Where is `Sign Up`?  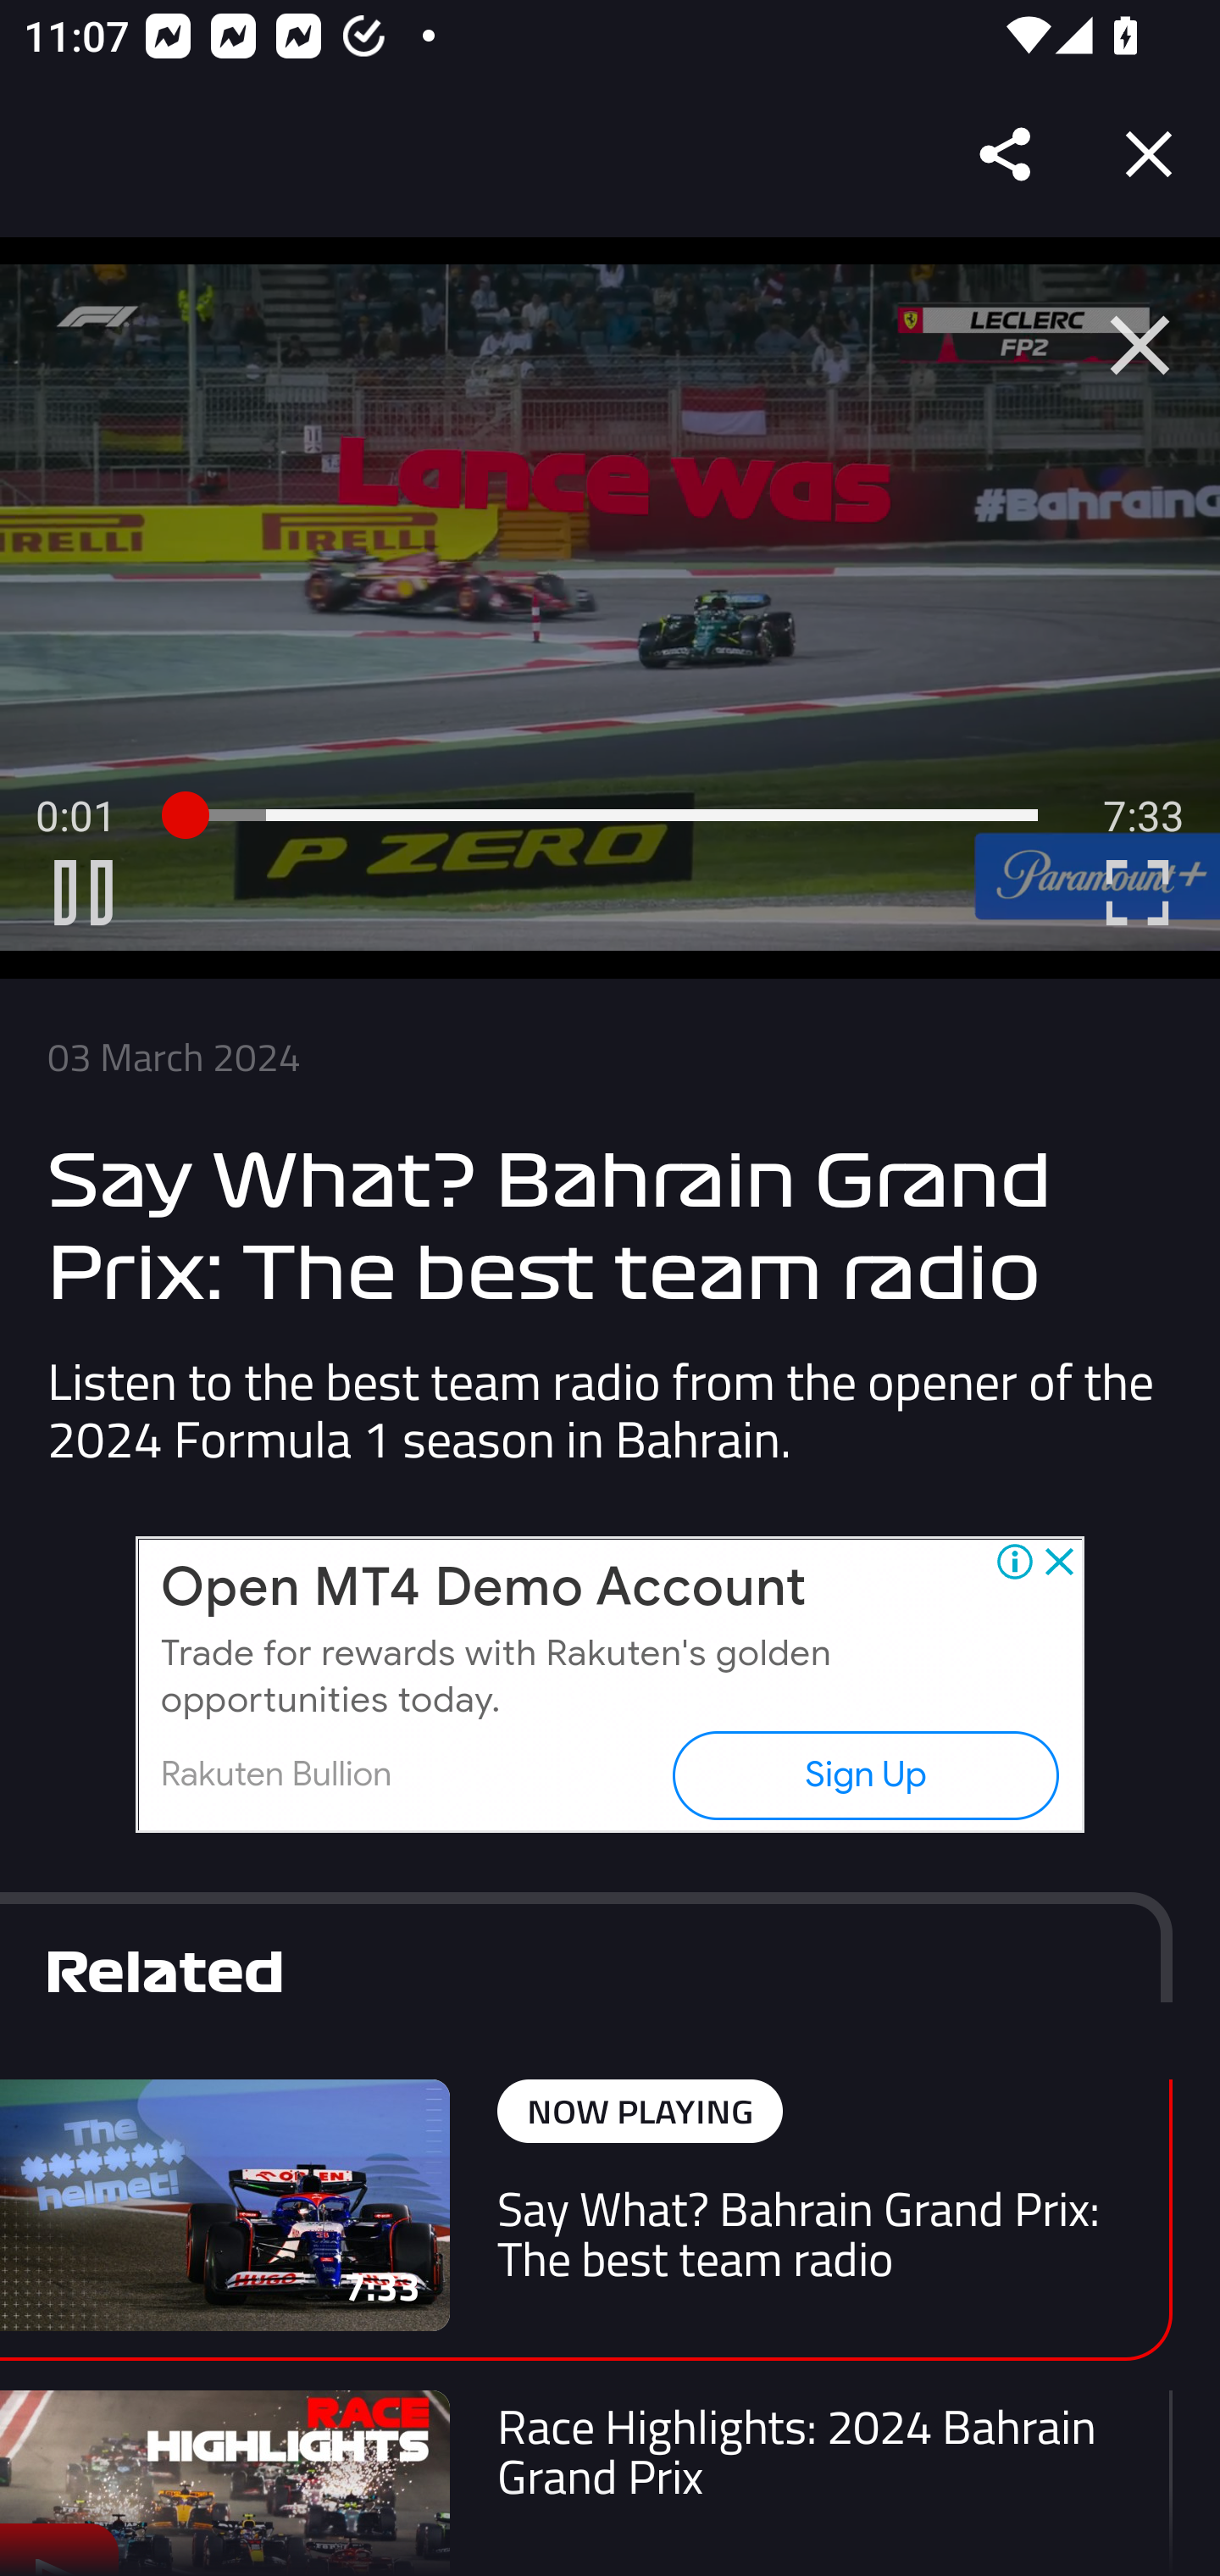 Sign Up is located at coordinates (864, 1774).